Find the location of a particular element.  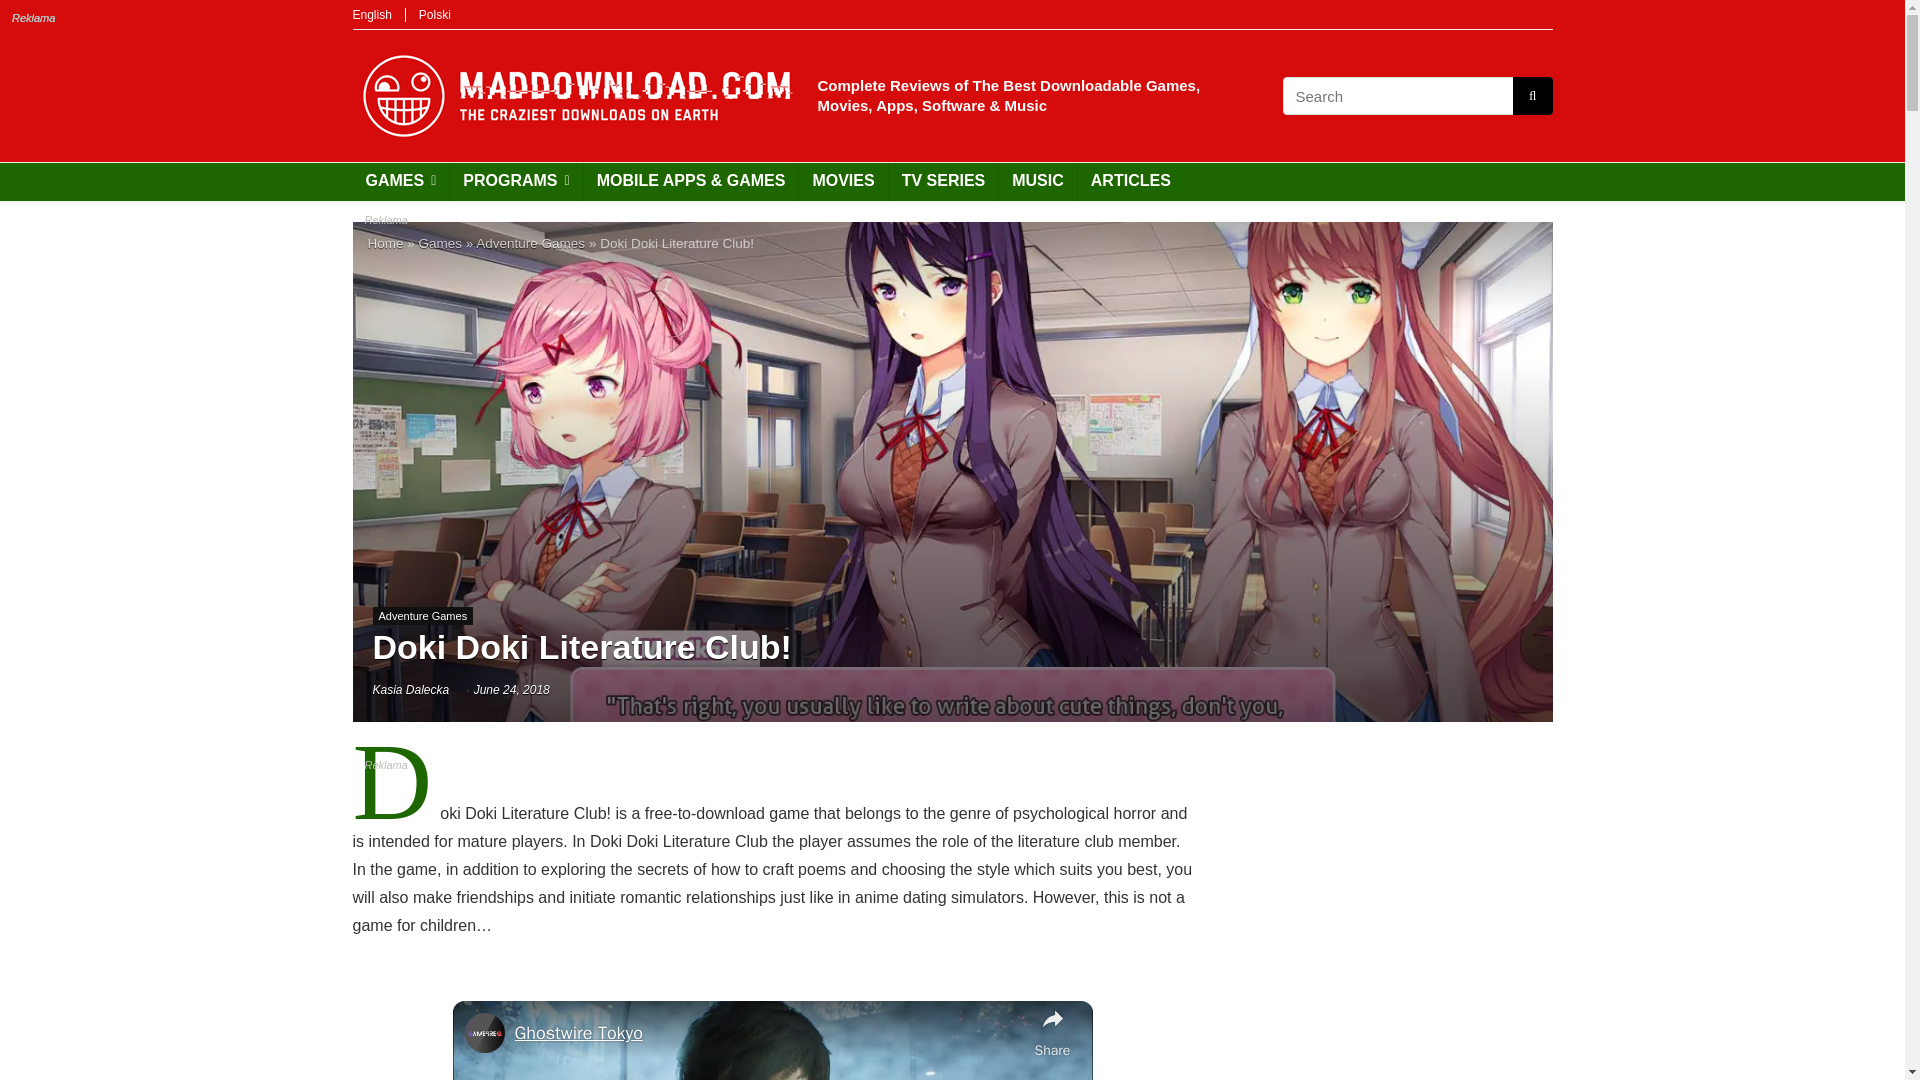

PROGRAMS is located at coordinates (515, 182).